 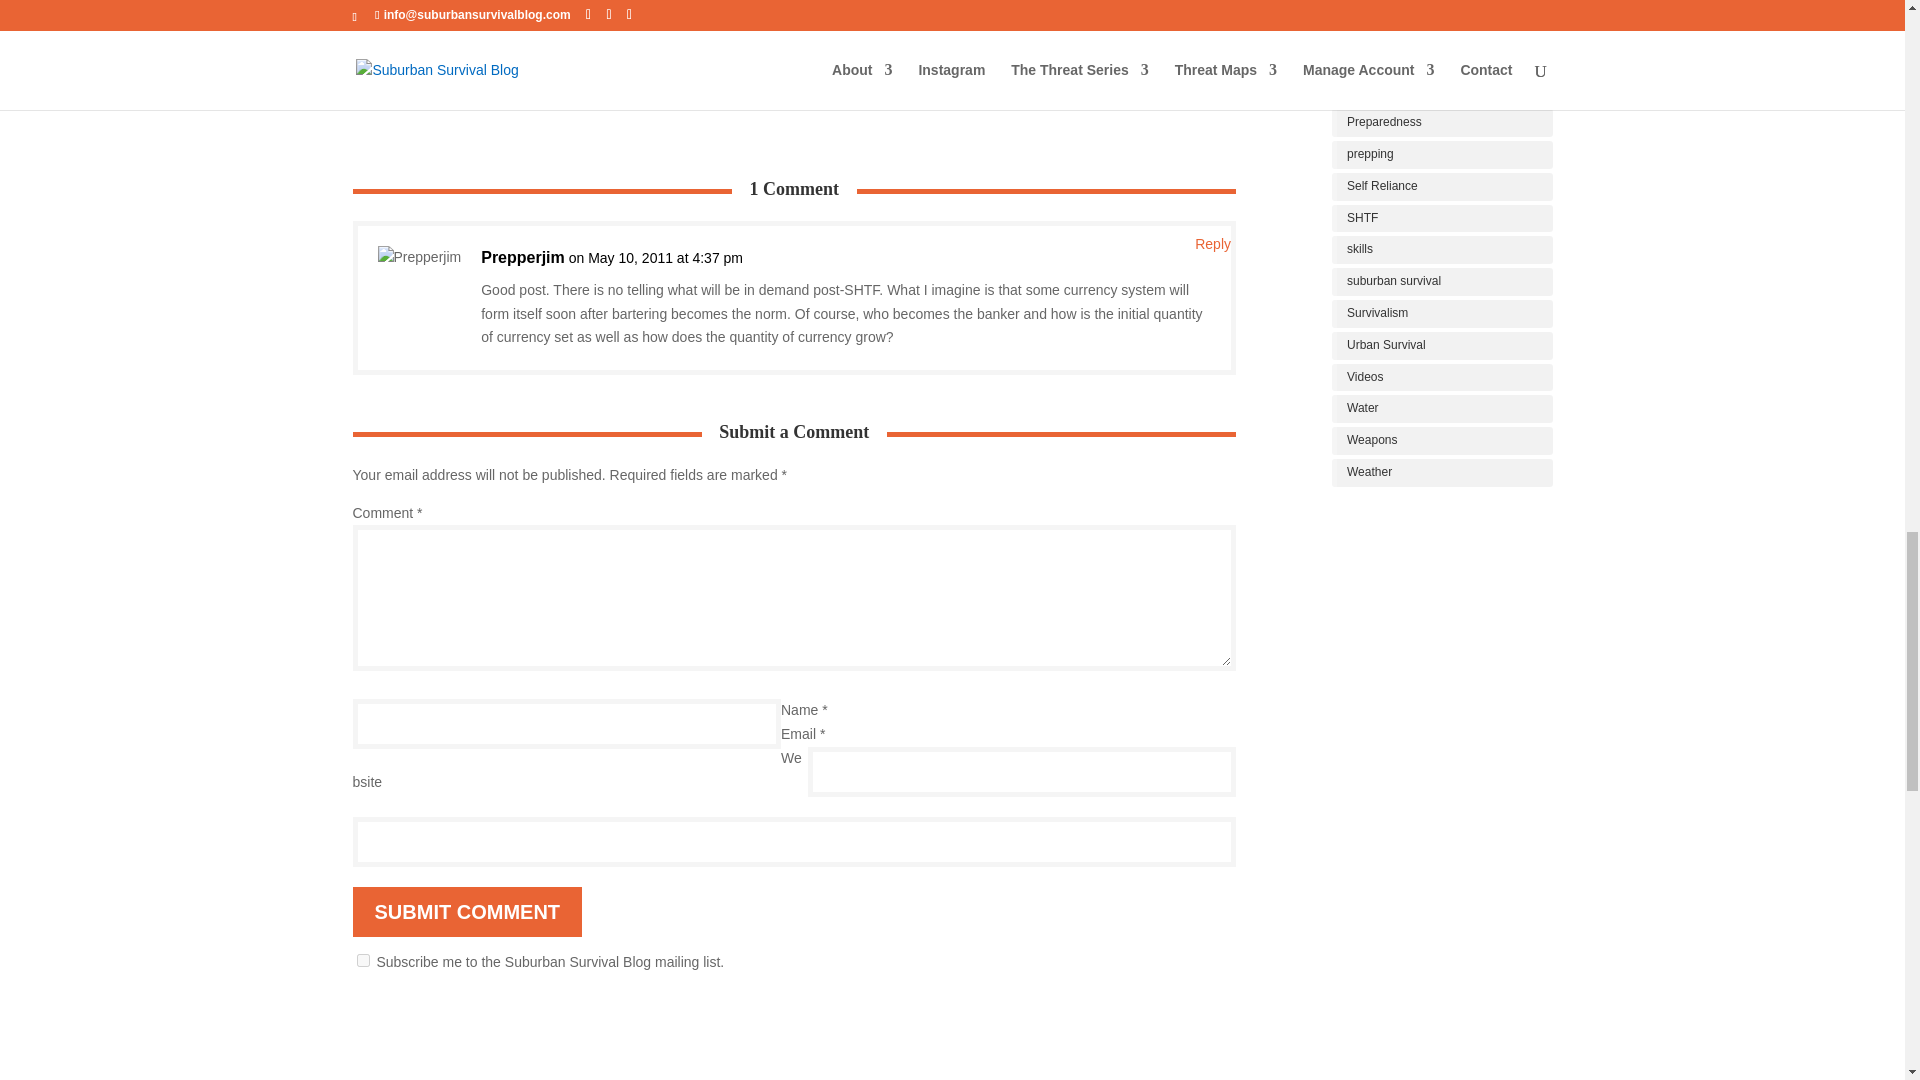 I want to click on Why Every Prepper Needs a Mini Ice Maker in an Emergency, so click(x=502, y=16).